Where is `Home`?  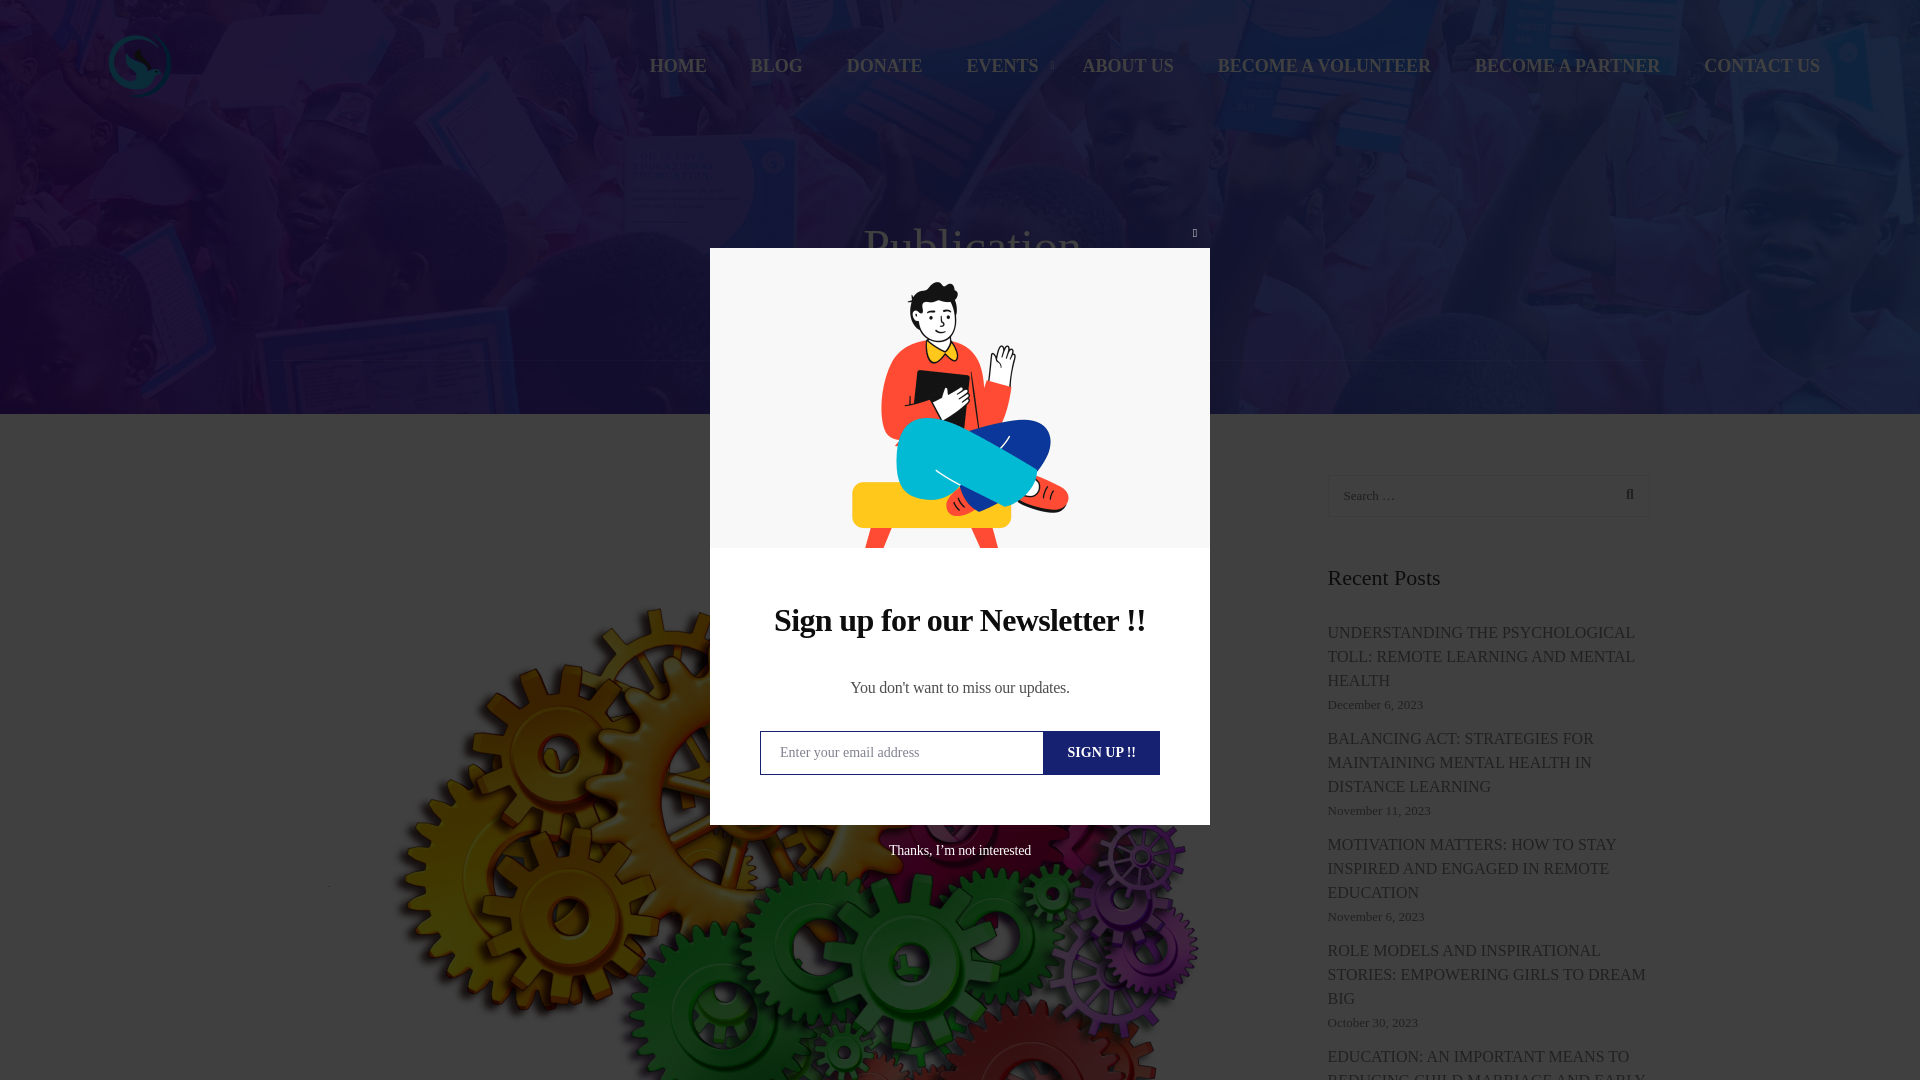
Home is located at coordinates (778, 386).